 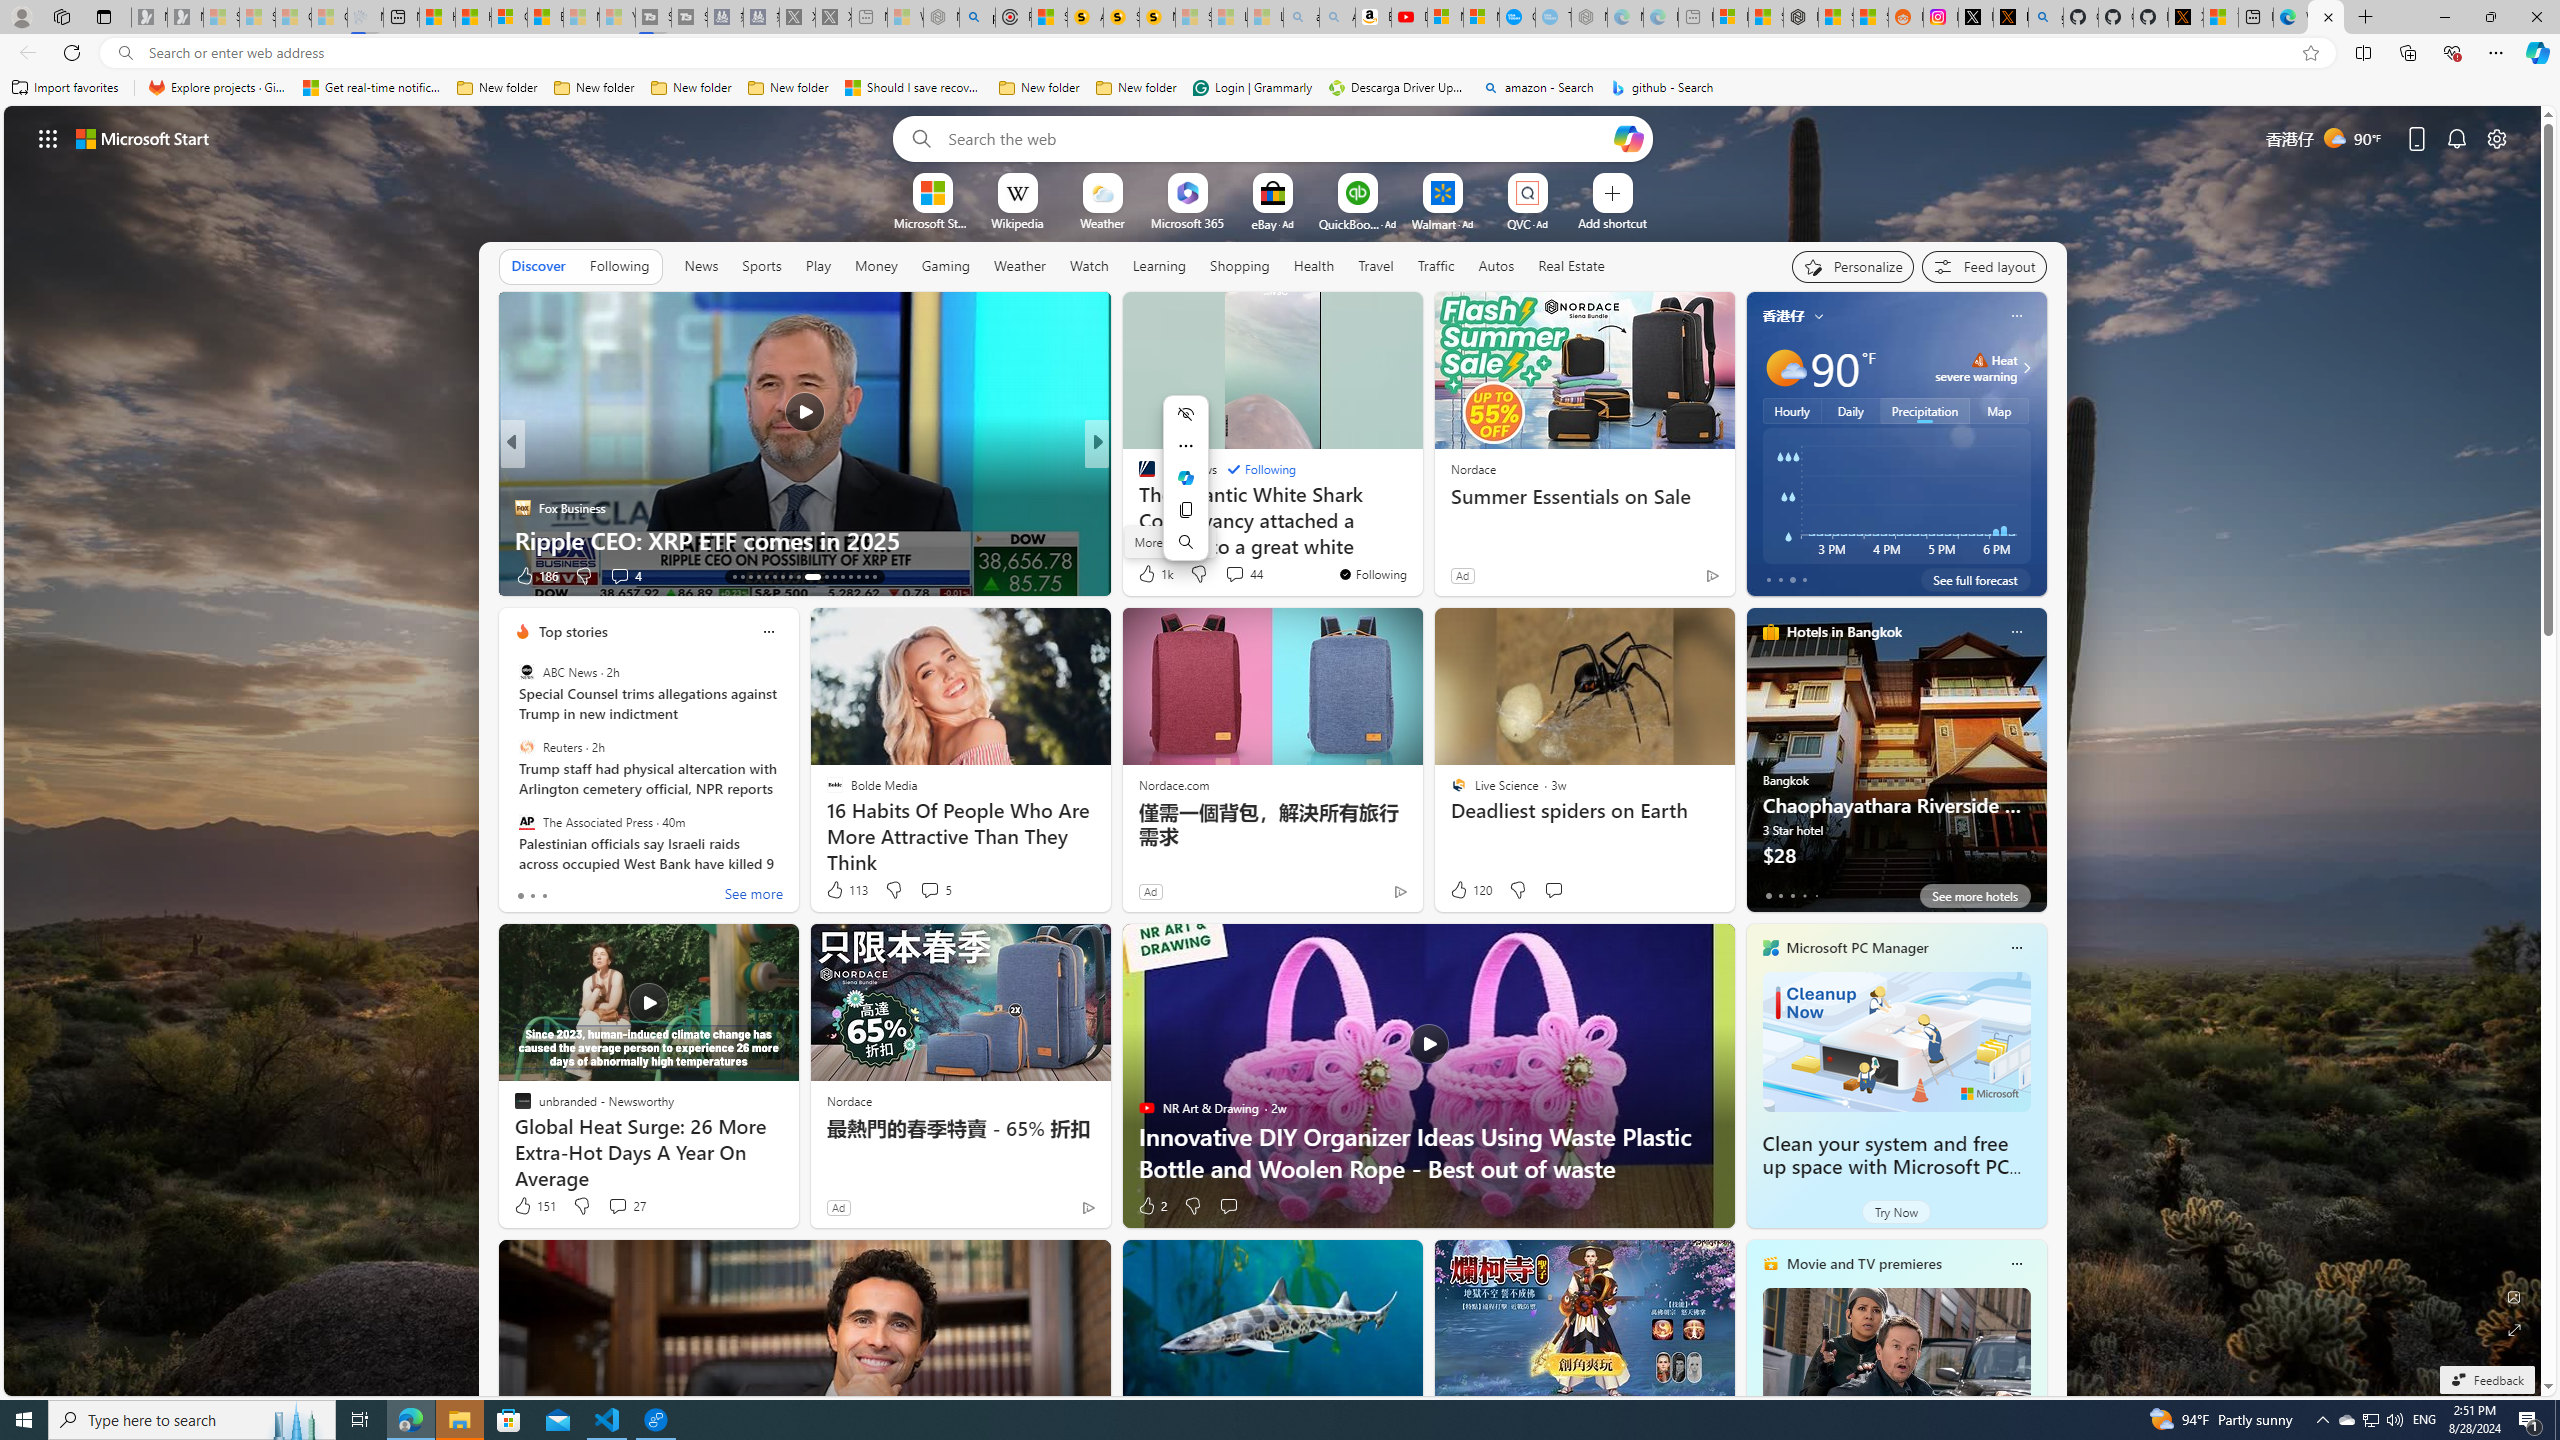 I want to click on Real Estate, so click(x=1571, y=266).